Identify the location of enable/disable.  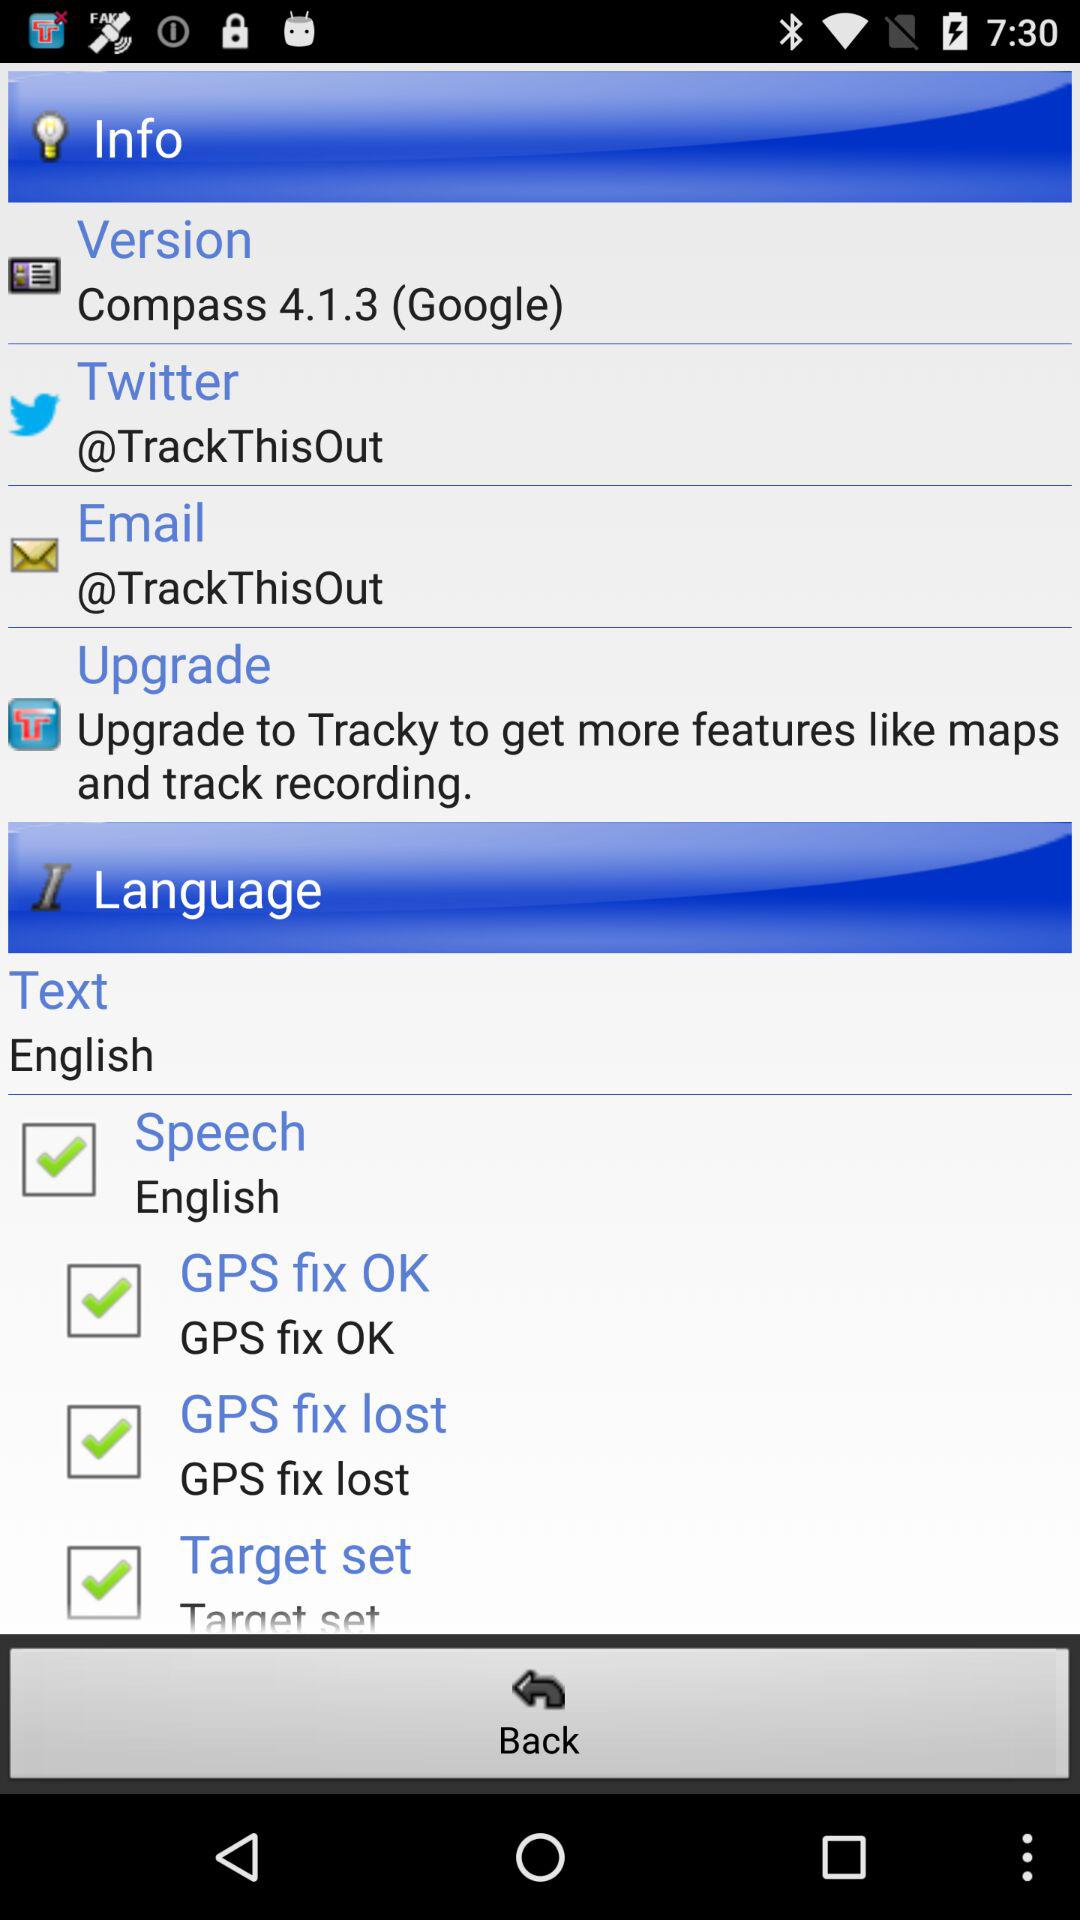
(103, 1576).